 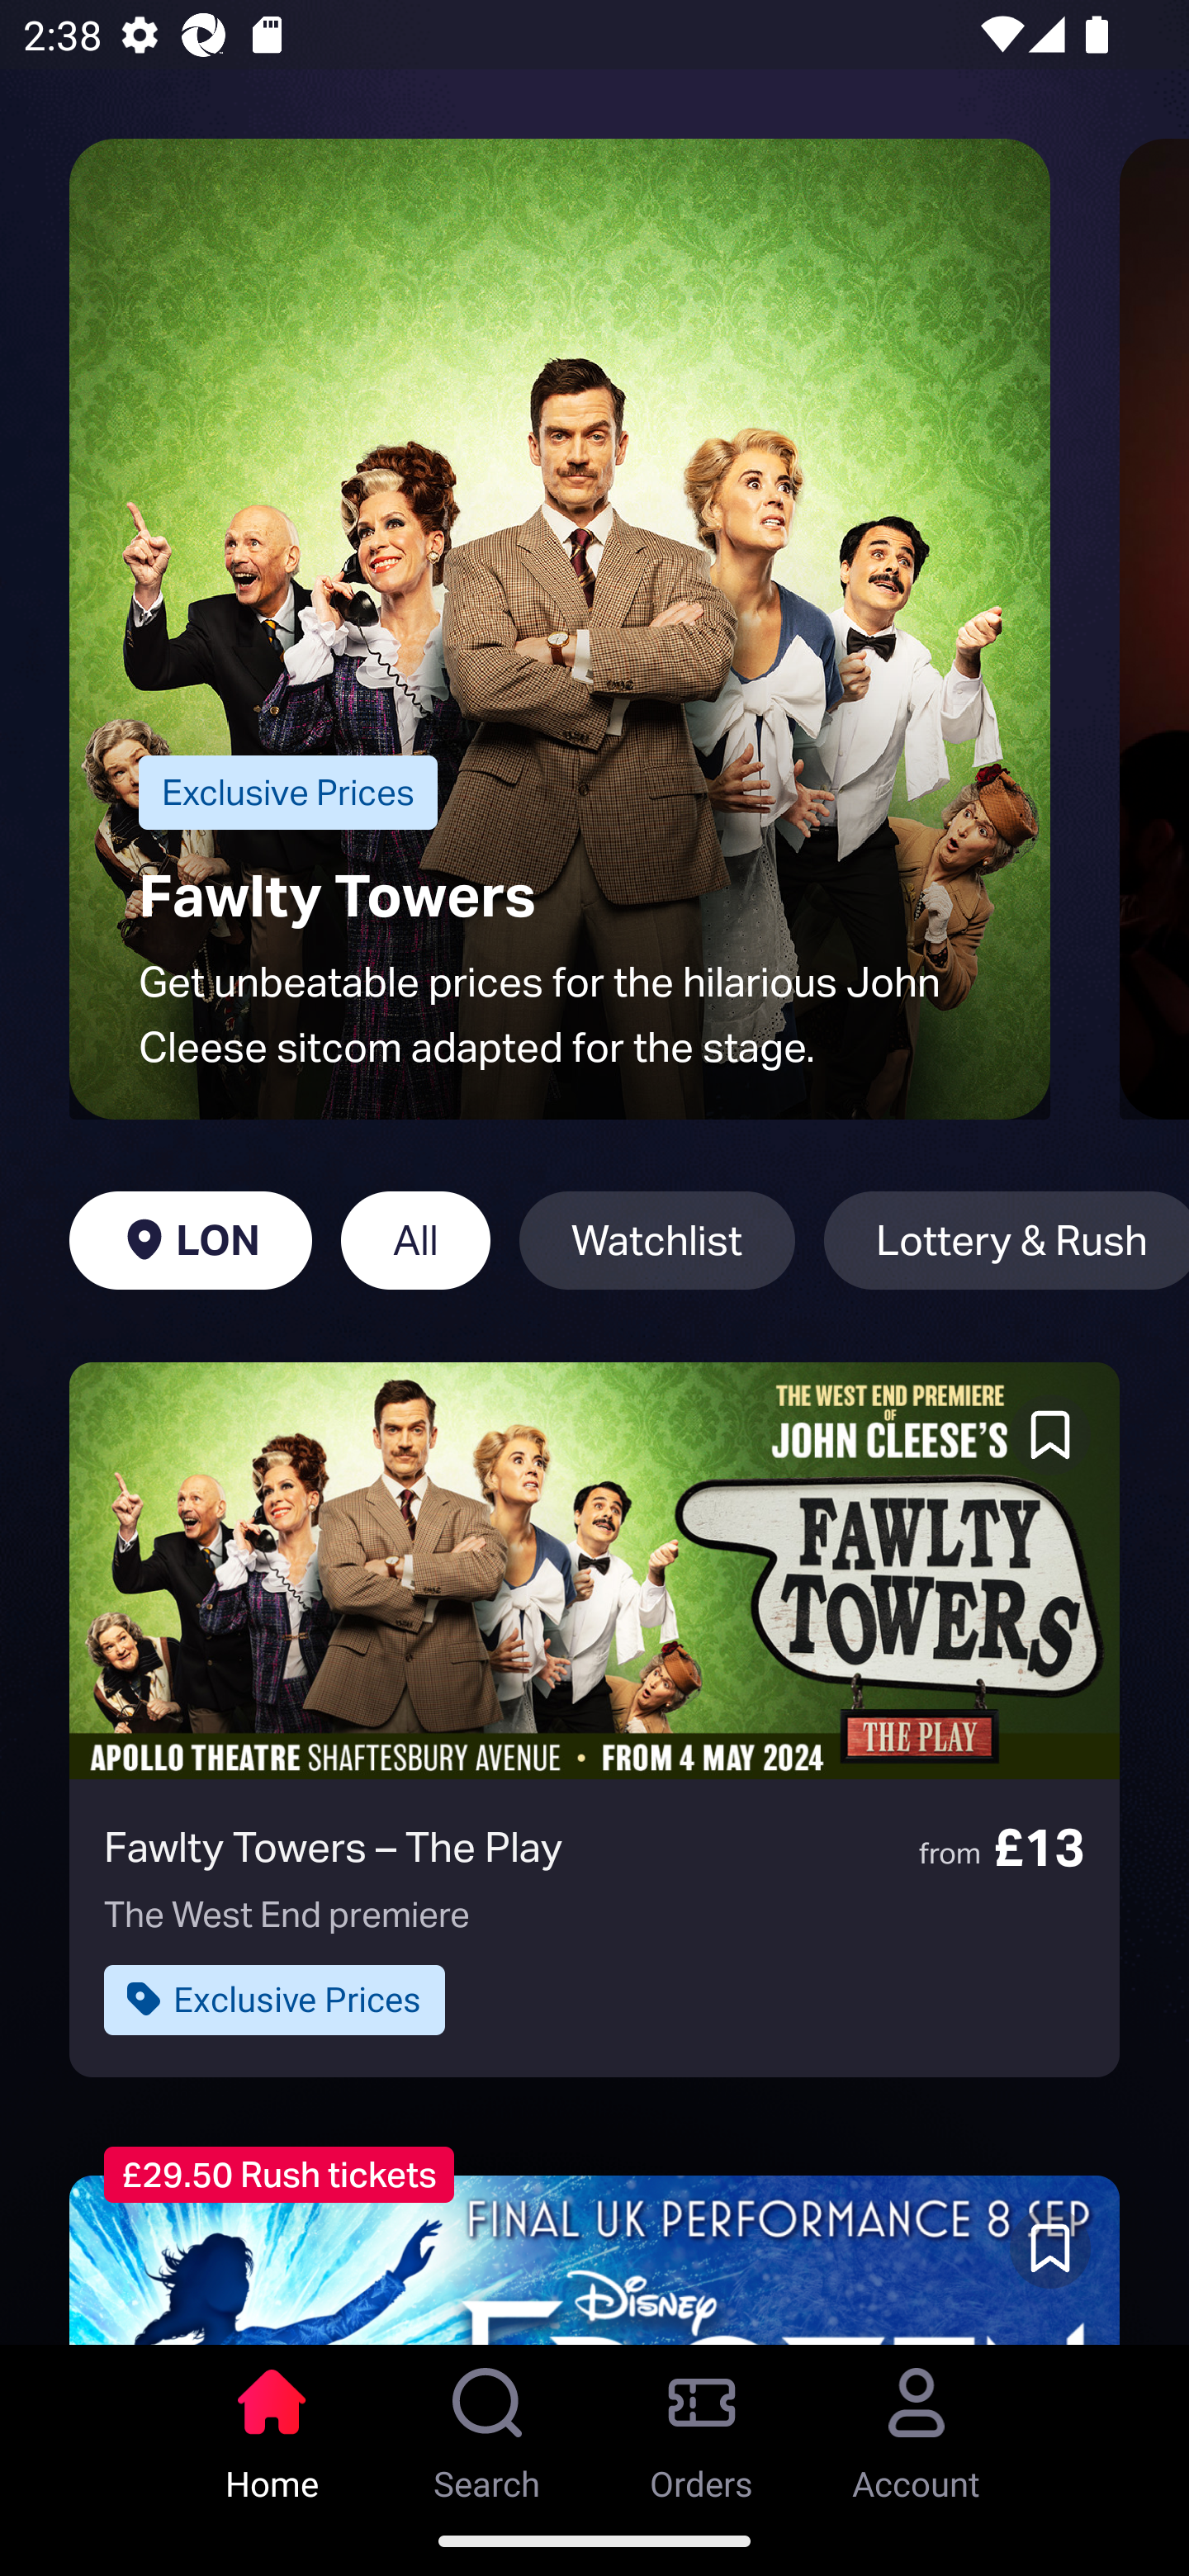 What do you see at coordinates (190, 1240) in the screenshot?
I see `LON` at bounding box center [190, 1240].